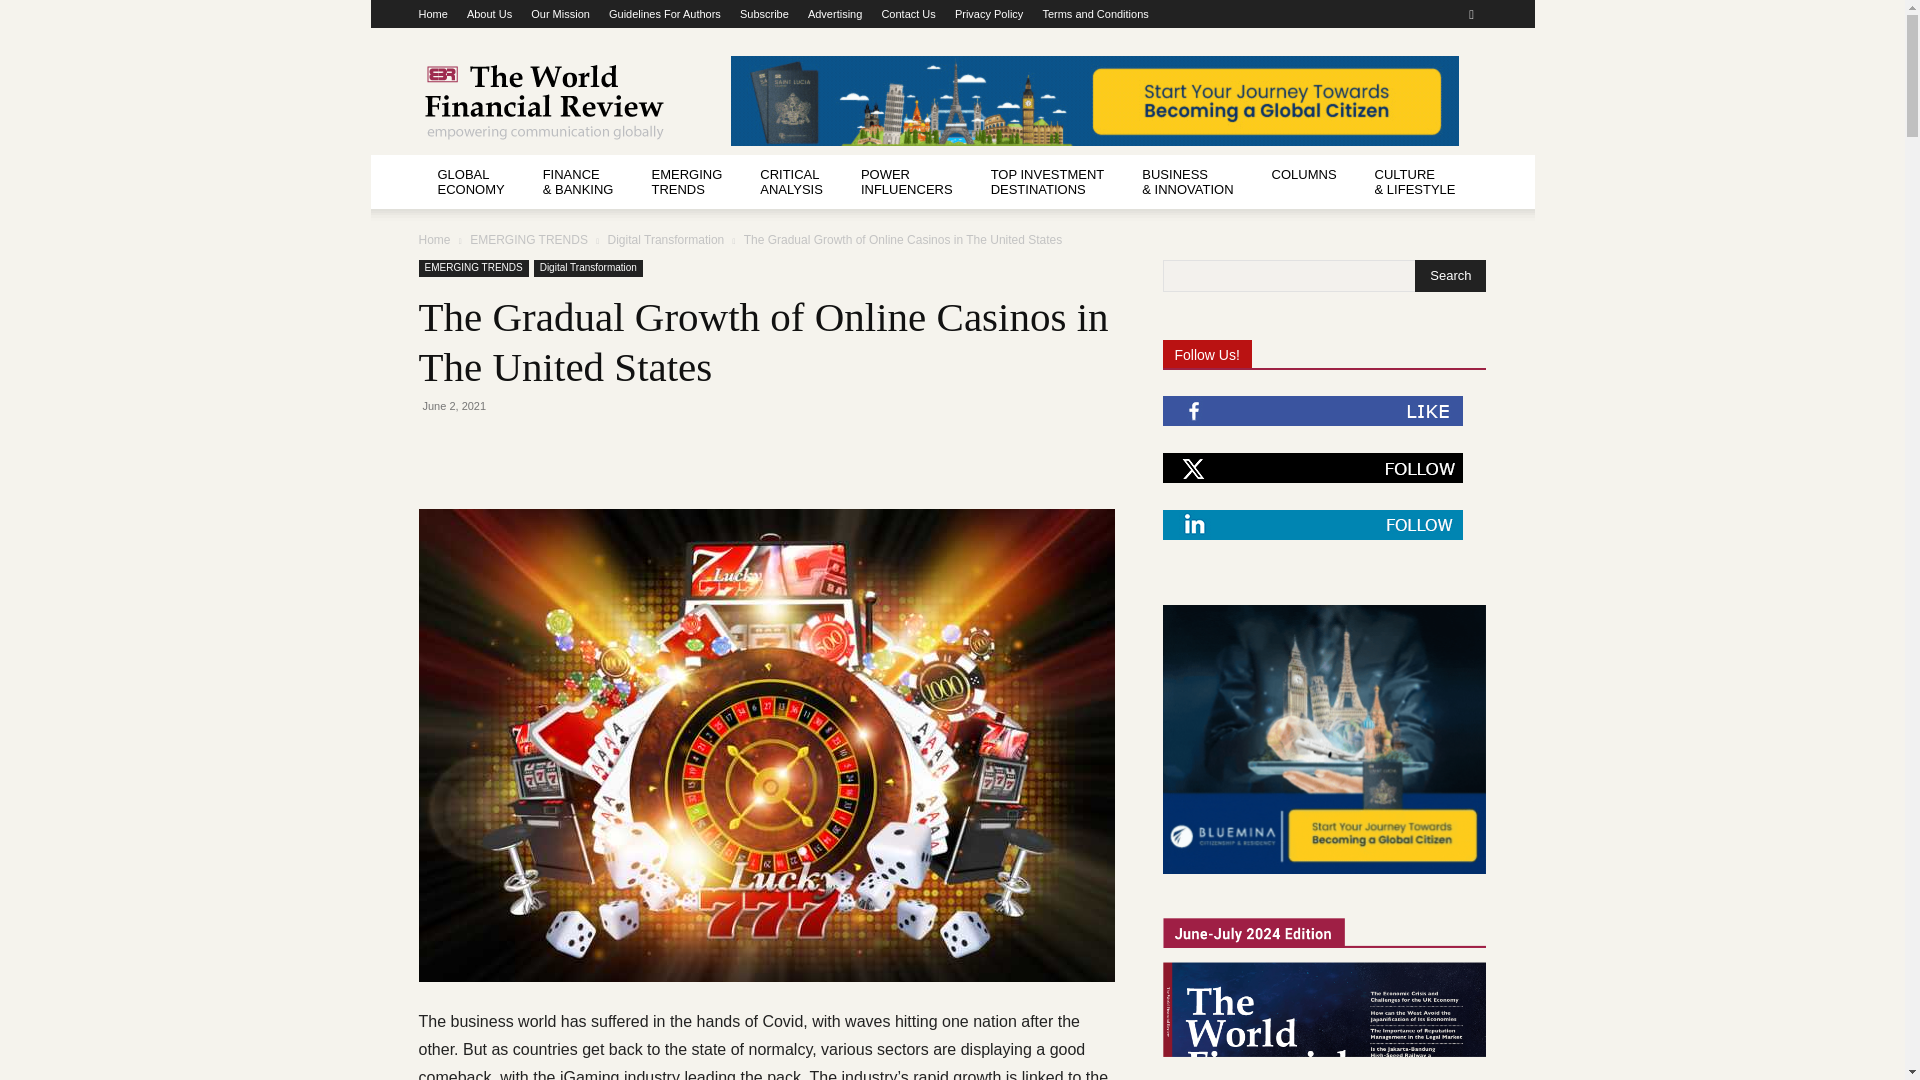 The height and width of the screenshot is (1080, 1920). I want to click on Search, so click(1450, 276).